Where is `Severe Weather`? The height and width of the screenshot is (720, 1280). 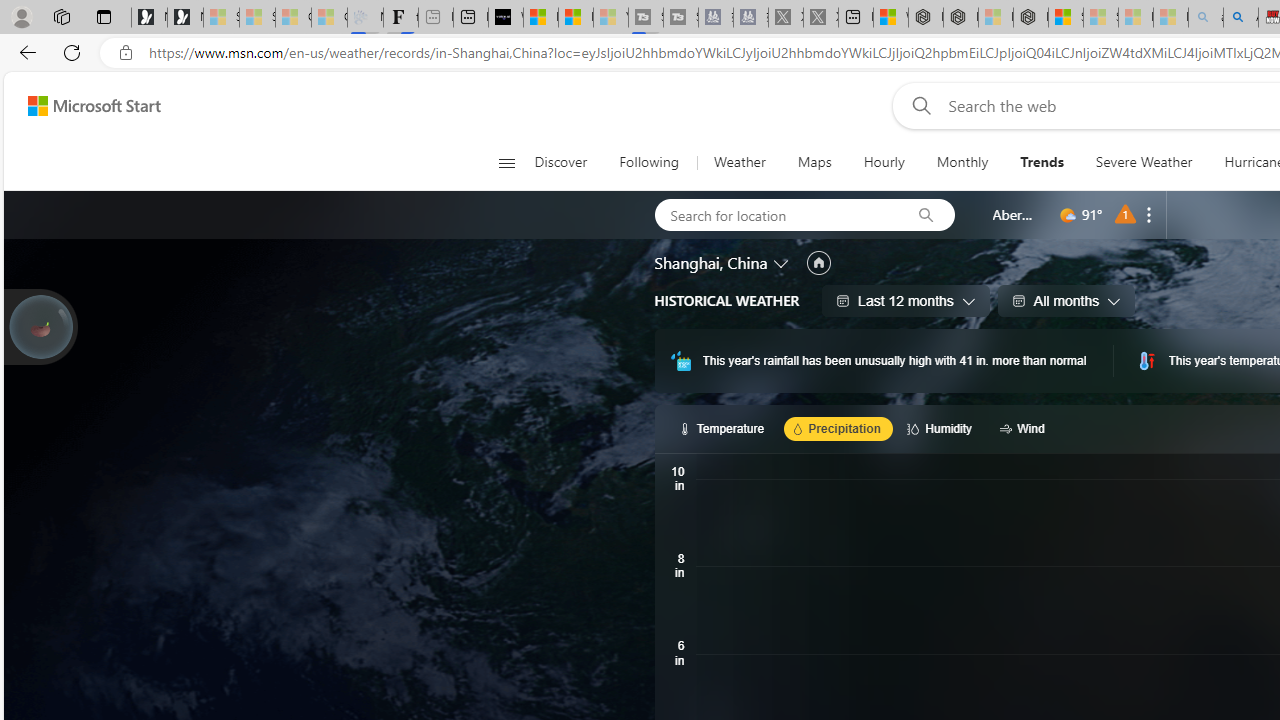 Severe Weather is located at coordinates (1144, 162).